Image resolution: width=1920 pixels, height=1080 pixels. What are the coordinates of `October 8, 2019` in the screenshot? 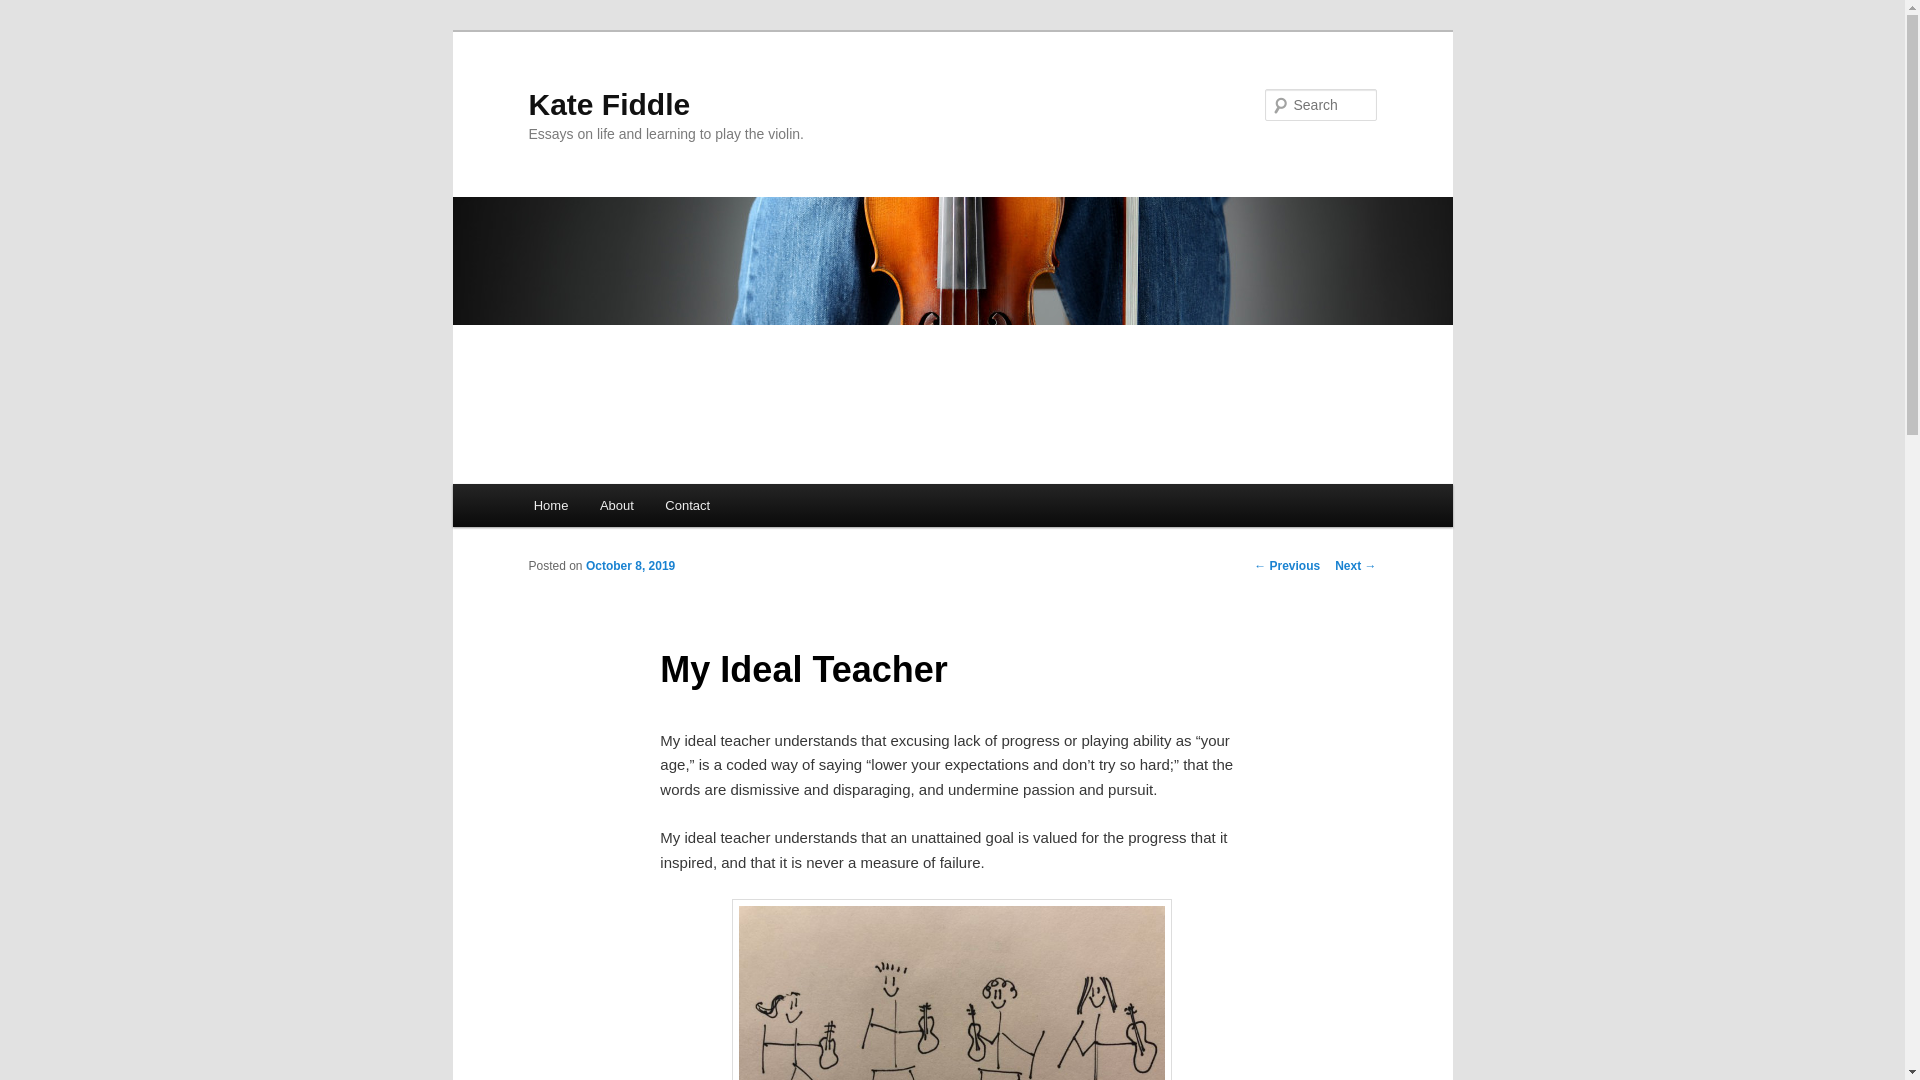 It's located at (630, 566).